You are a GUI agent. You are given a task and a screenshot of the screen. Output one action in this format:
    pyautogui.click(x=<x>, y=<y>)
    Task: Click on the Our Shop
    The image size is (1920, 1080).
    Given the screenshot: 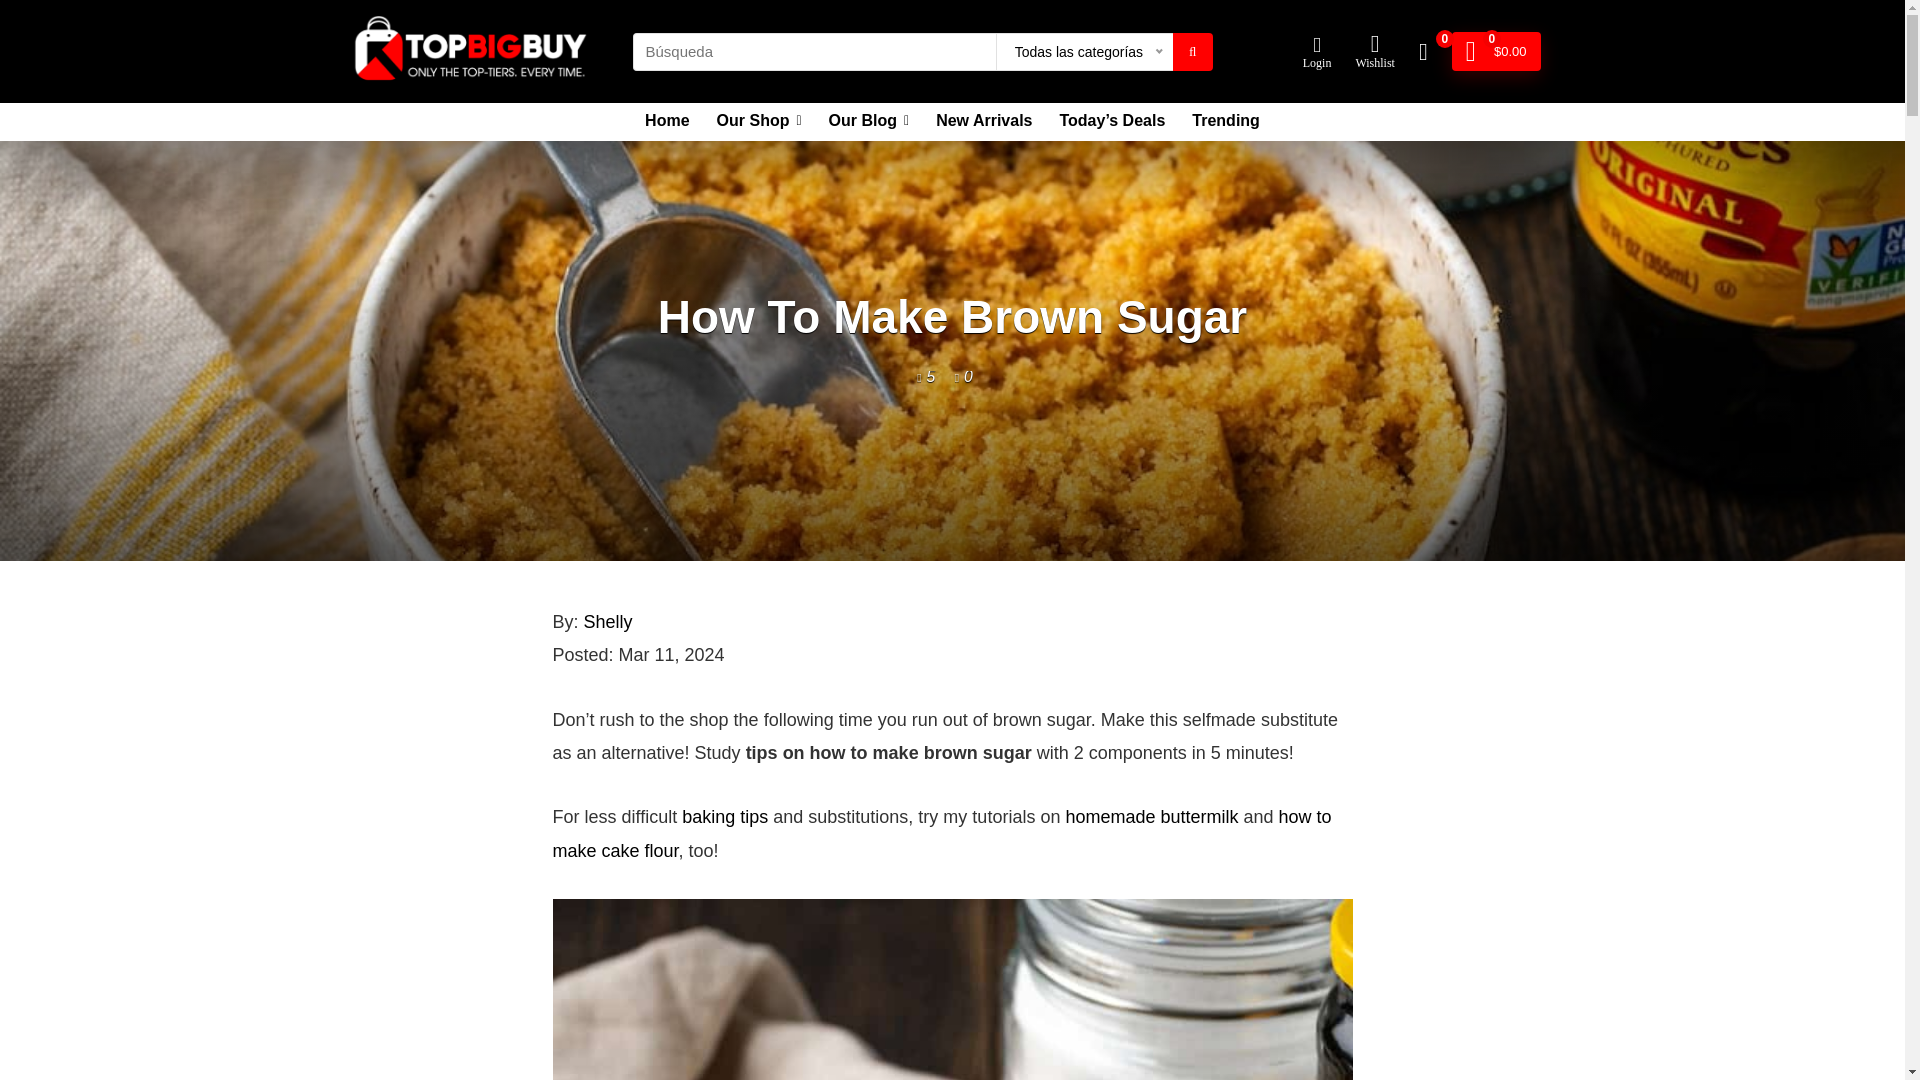 What is the action you would take?
    pyautogui.click(x=759, y=122)
    